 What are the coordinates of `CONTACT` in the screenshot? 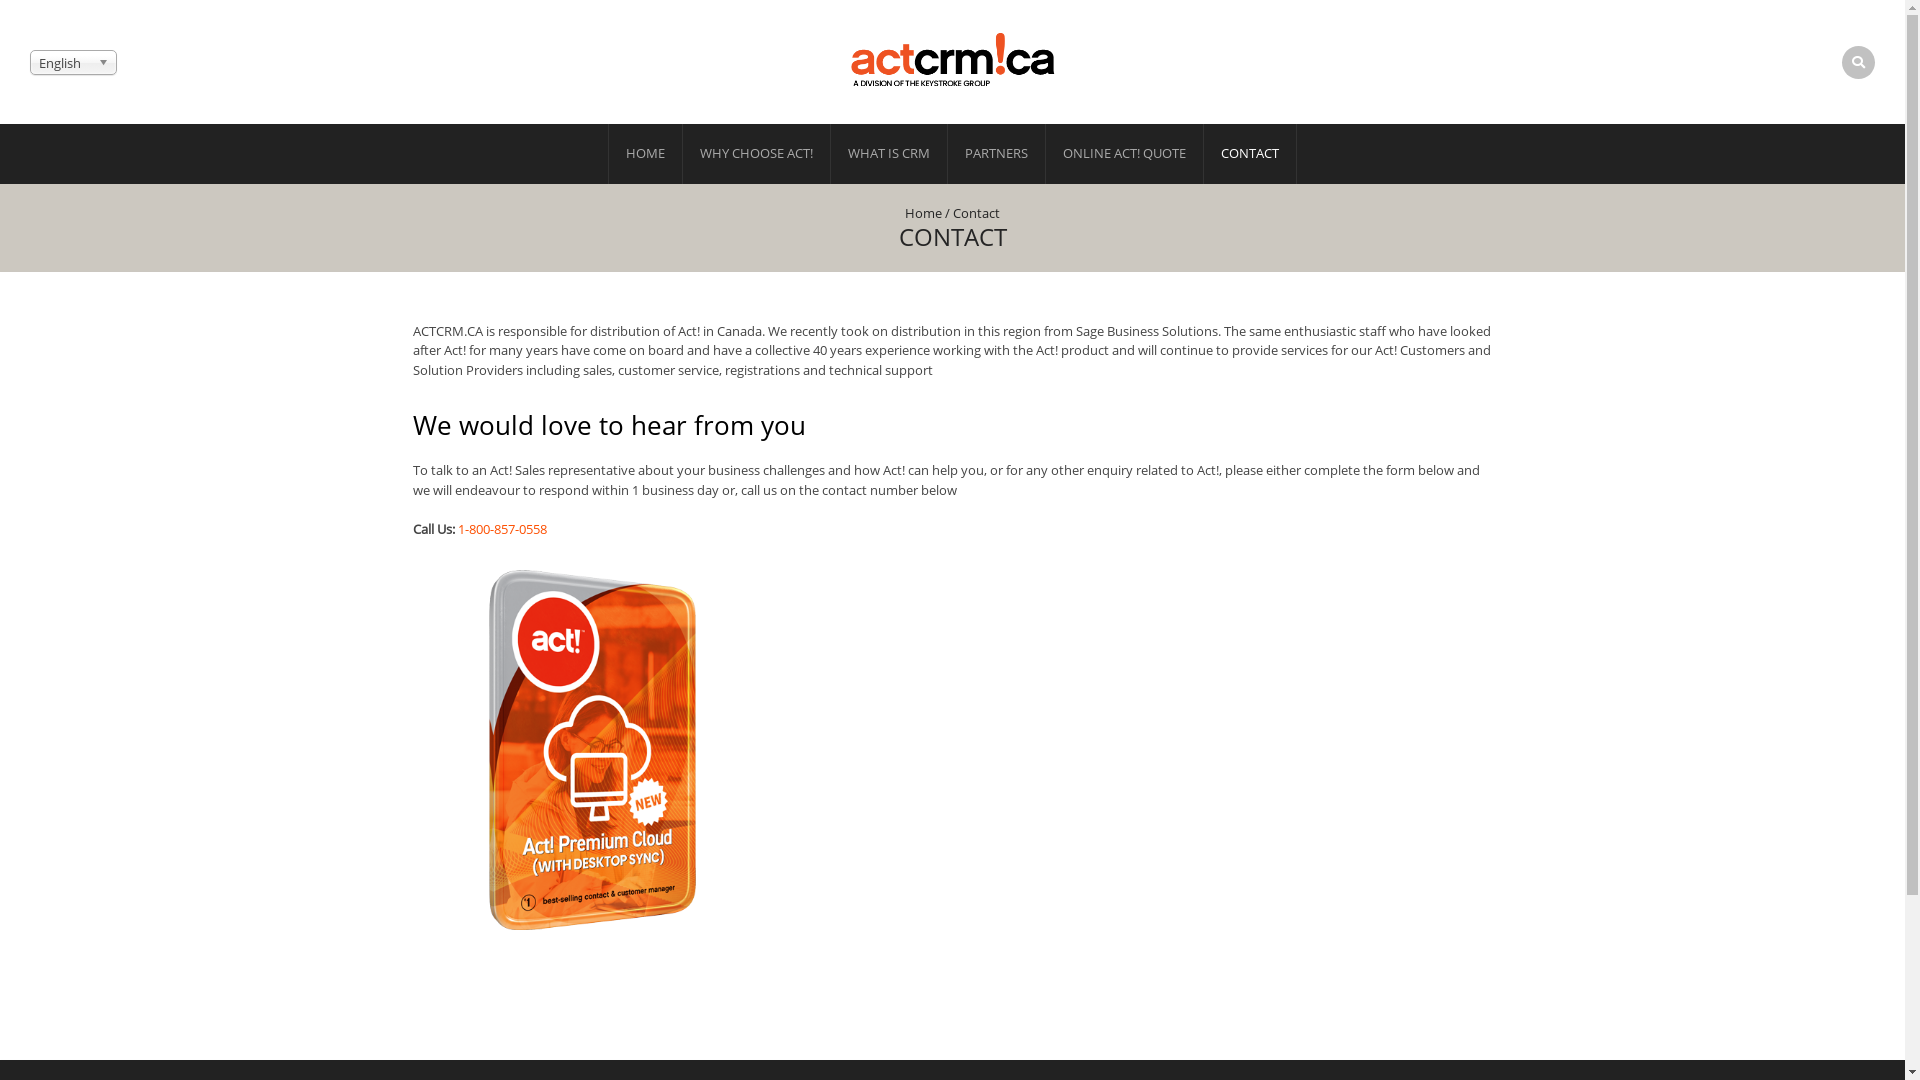 It's located at (1250, 154).